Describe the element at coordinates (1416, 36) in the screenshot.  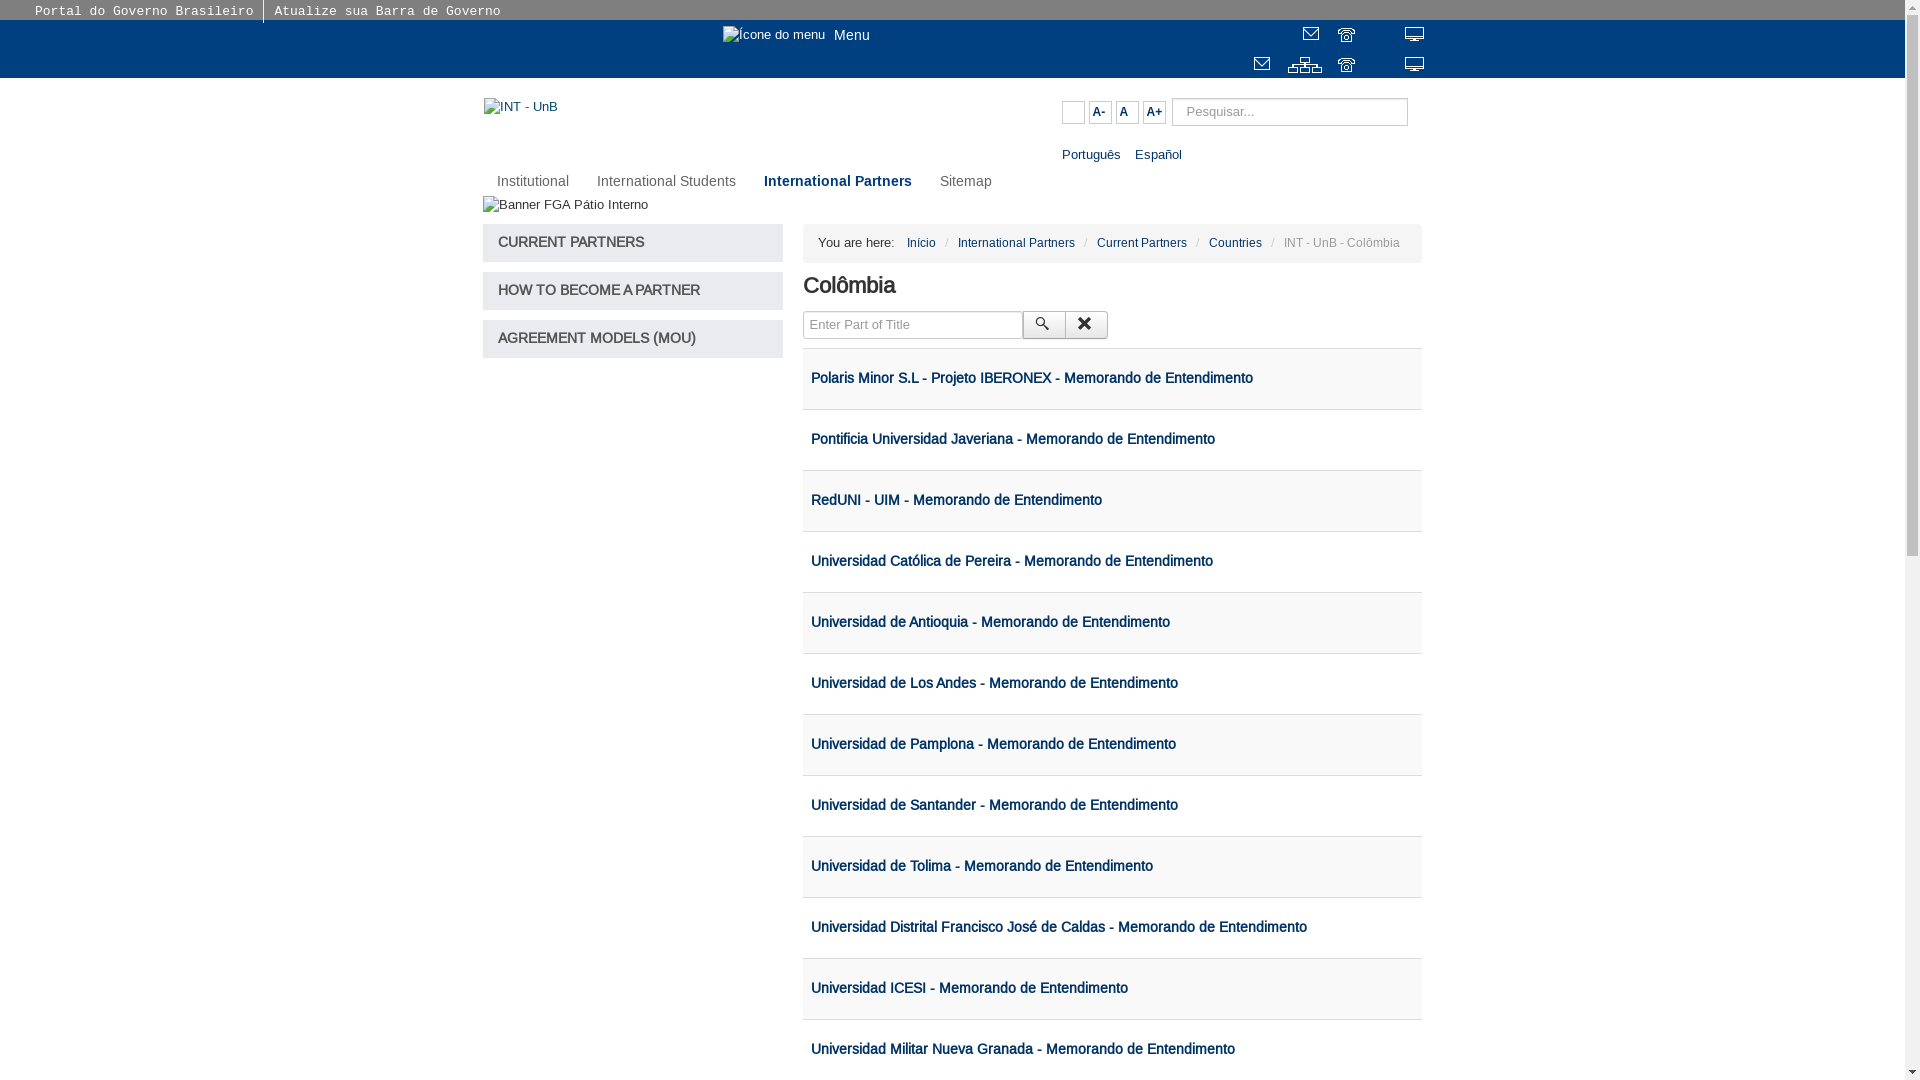
I see ` ` at that location.